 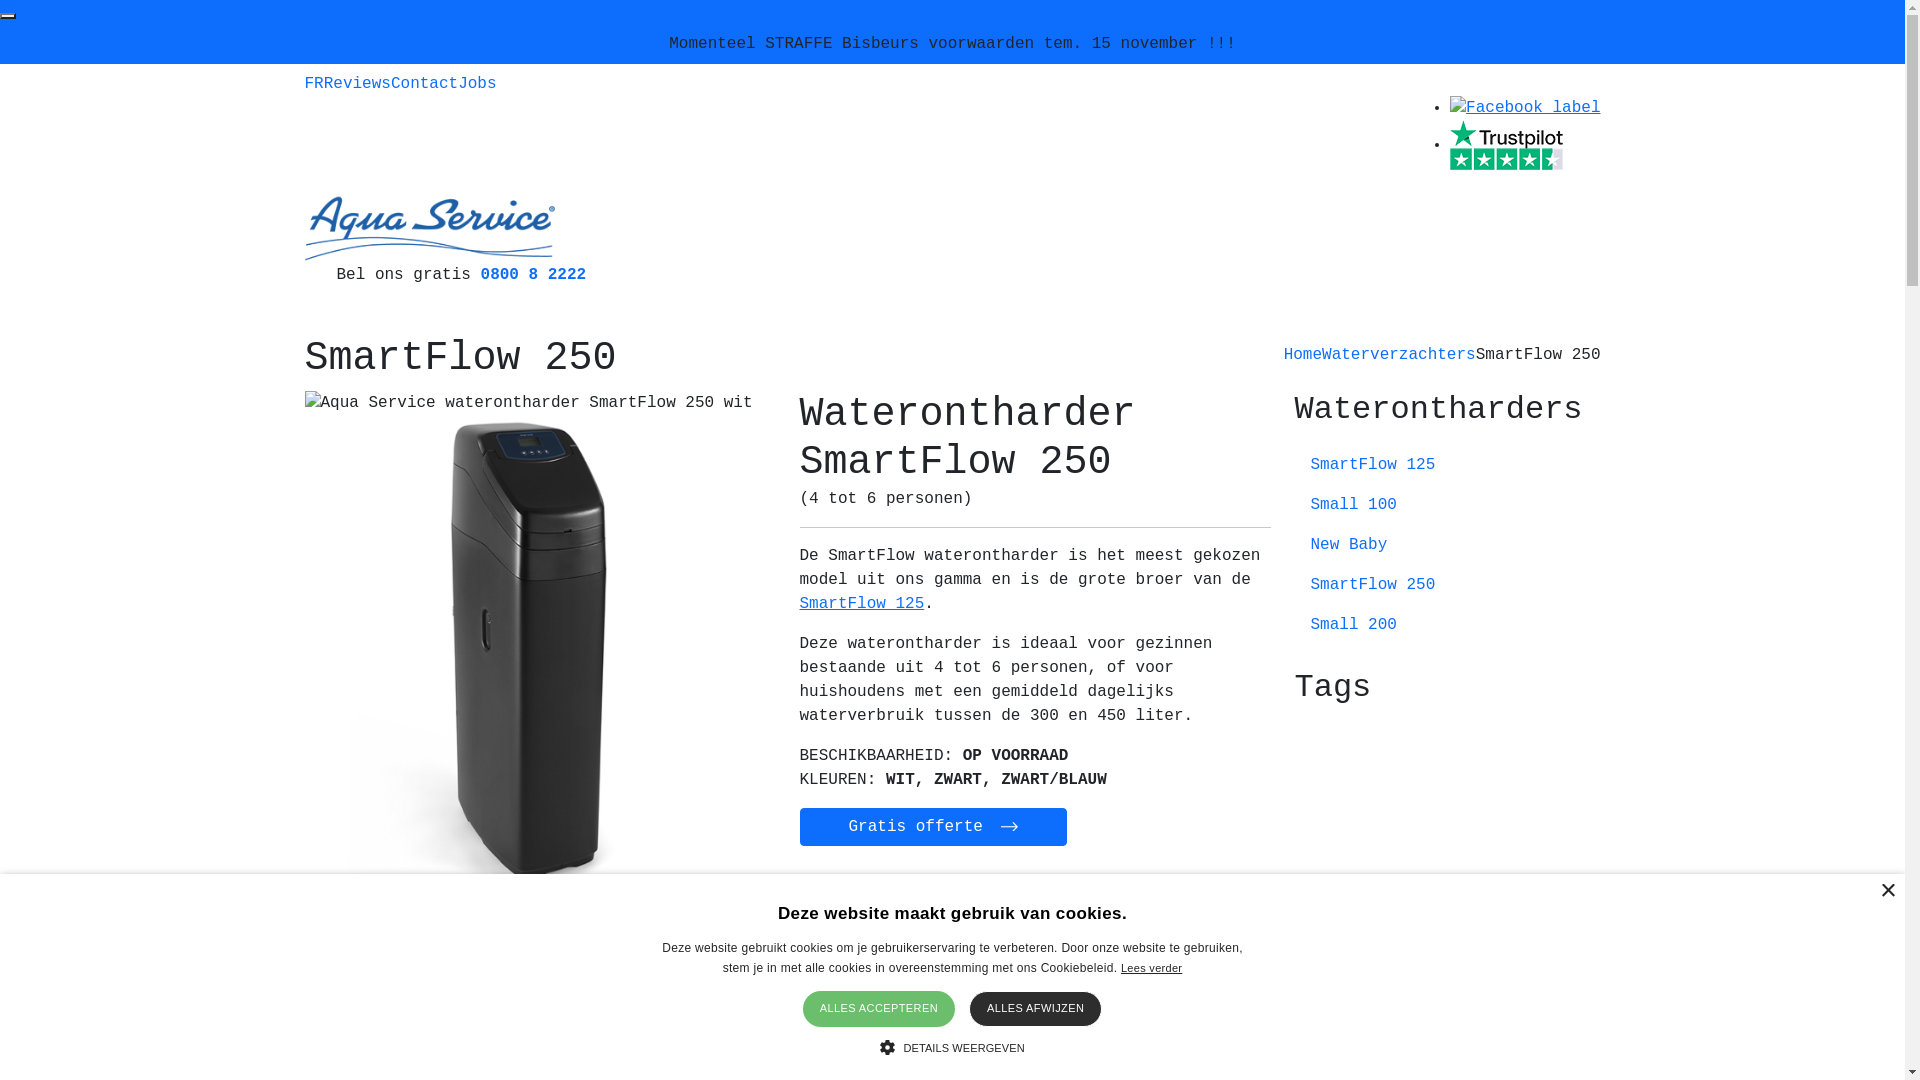 What do you see at coordinates (1152, 968) in the screenshot?
I see `Lees verder` at bounding box center [1152, 968].